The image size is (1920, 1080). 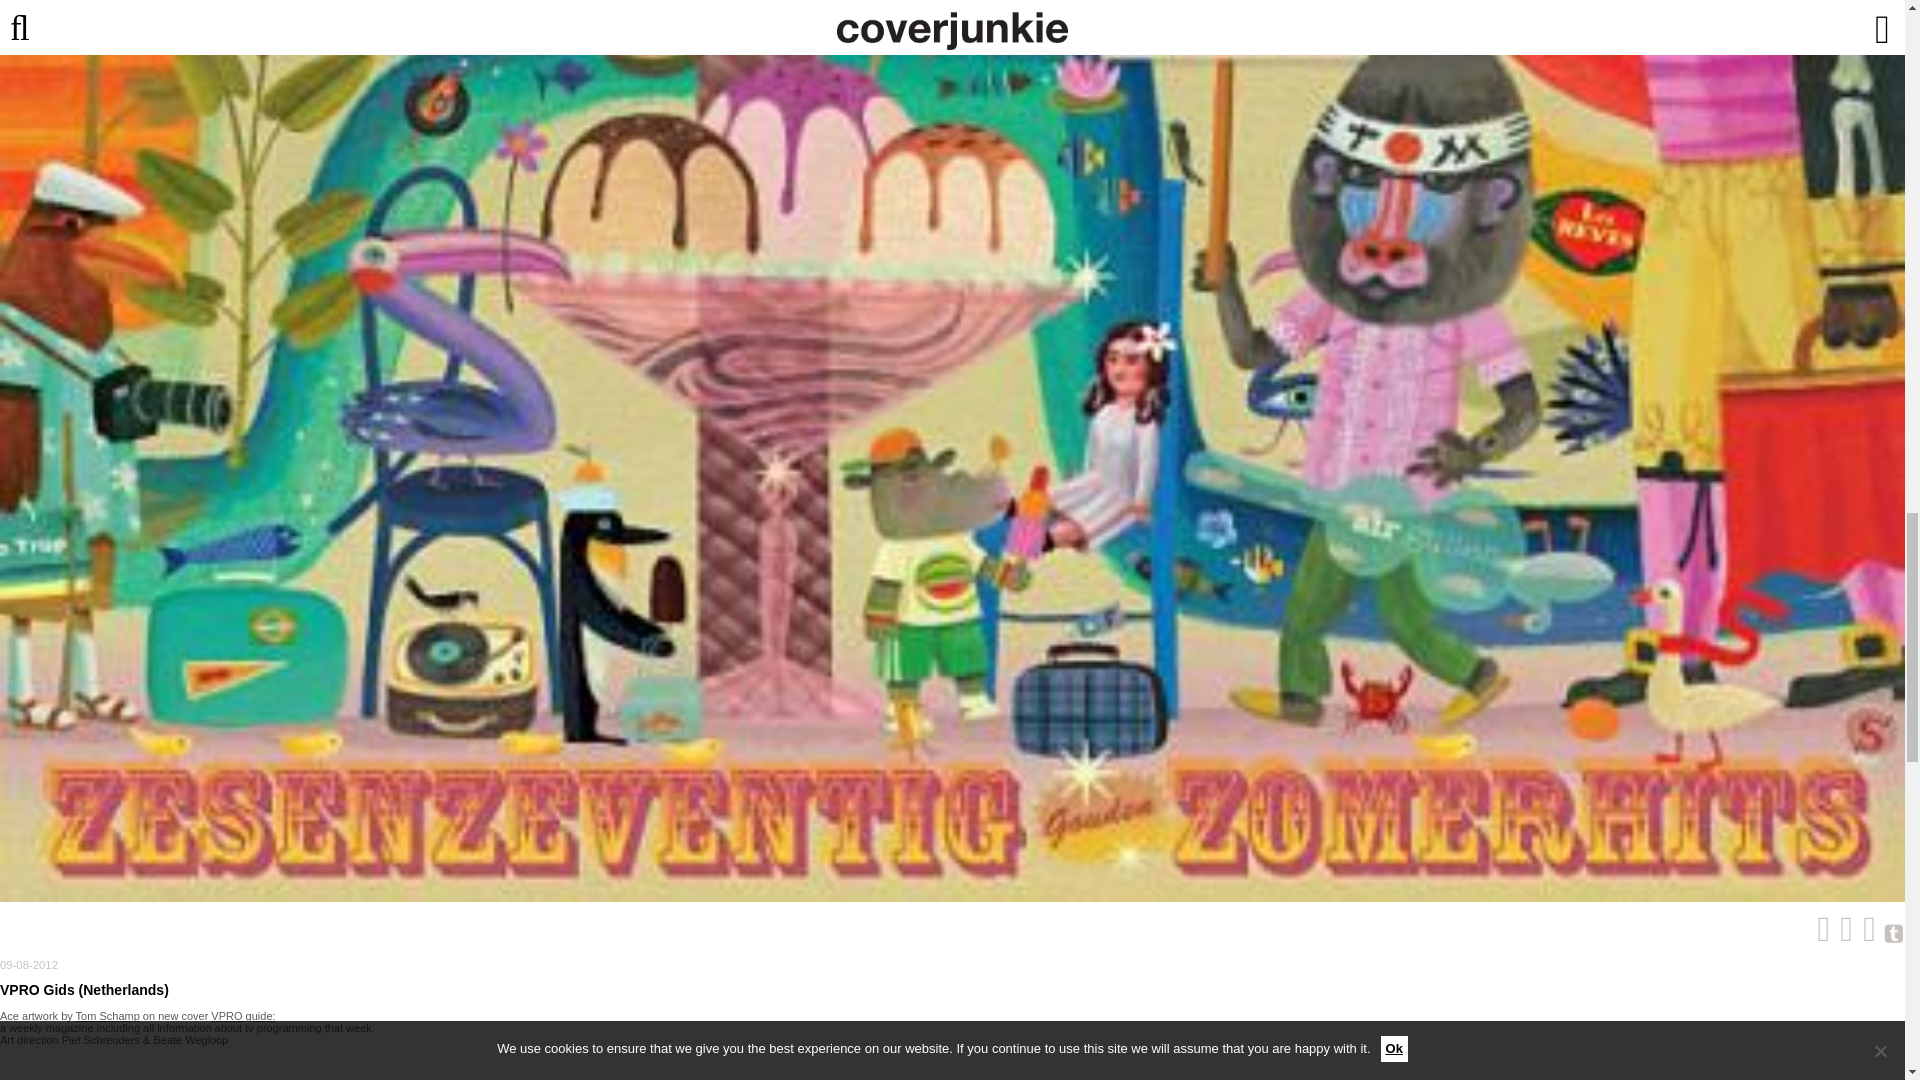 What do you see at coordinates (1864, 934) in the screenshot?
I see `Share on Facebook` at bounding box center [1864, 934].